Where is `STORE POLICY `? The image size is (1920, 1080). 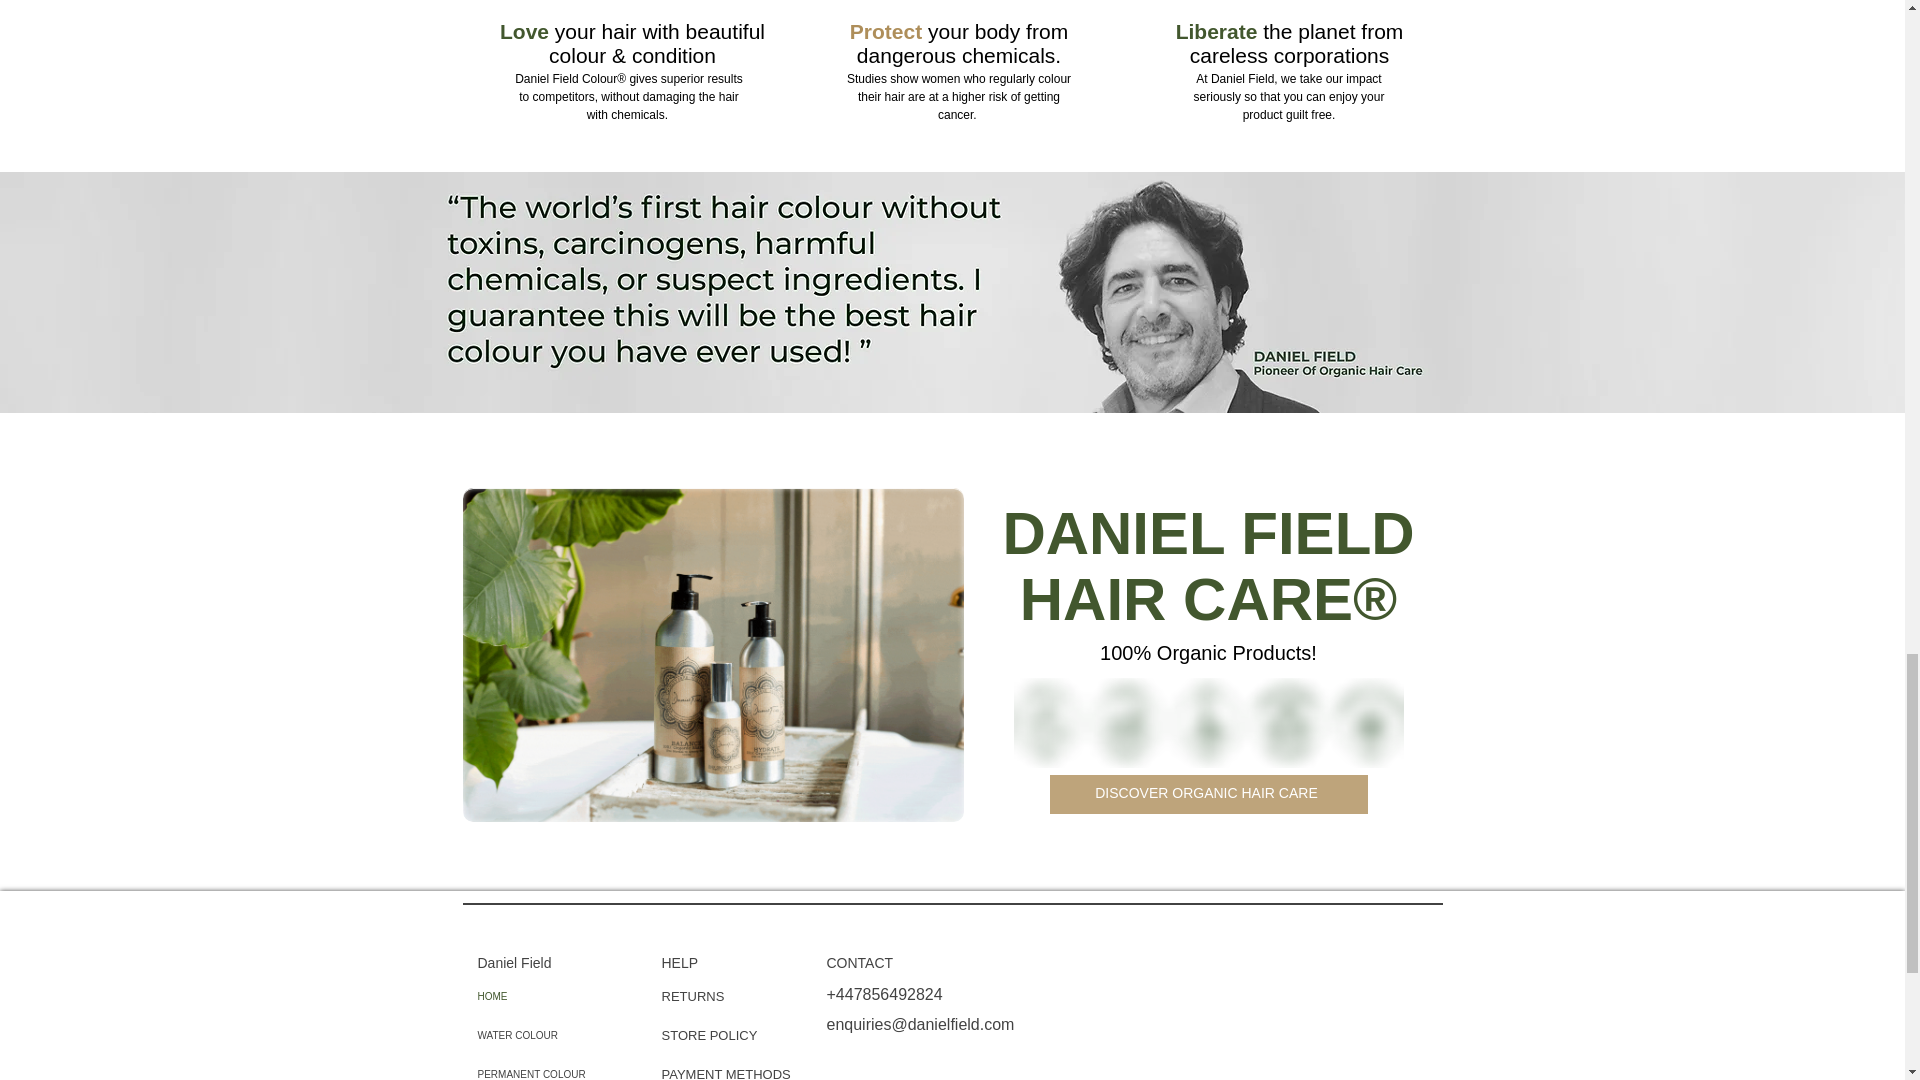
STORE POLICY  is located at coordinates (711, 1036).